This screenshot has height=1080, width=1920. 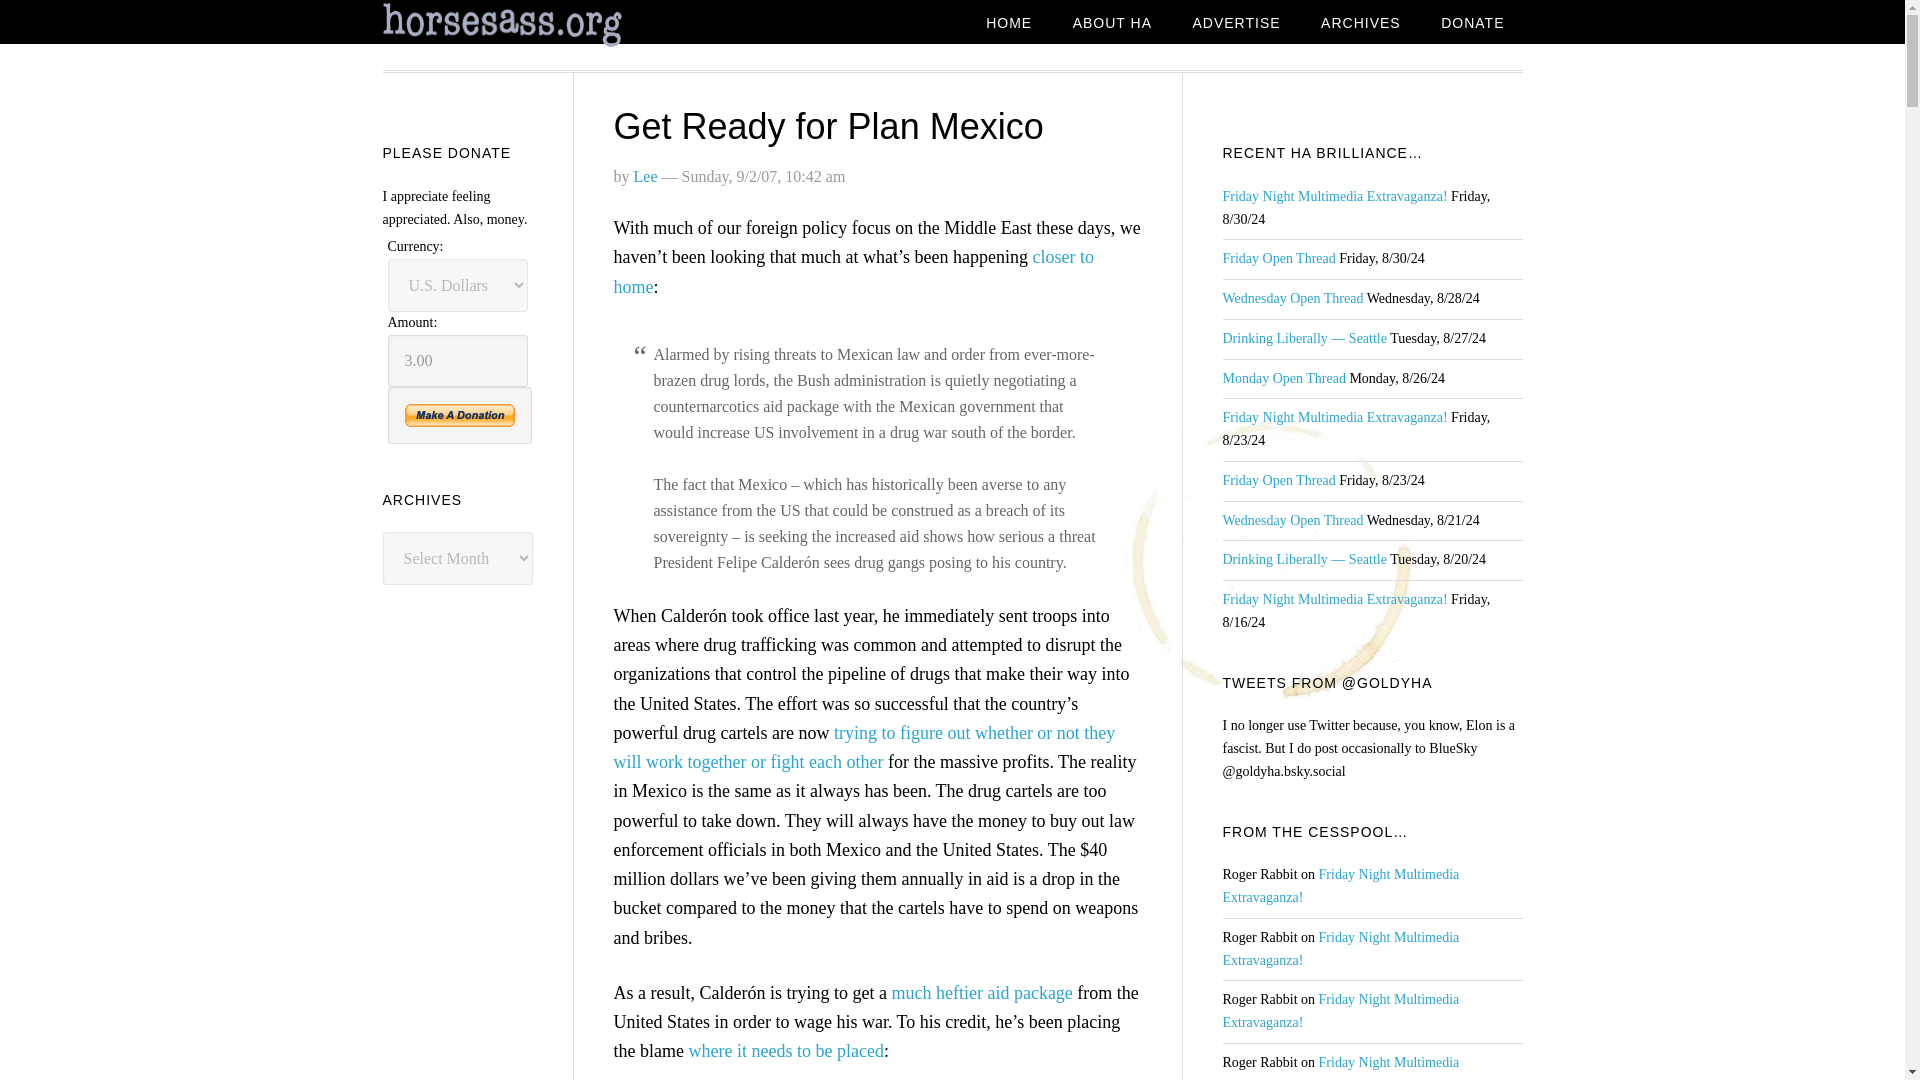 I want to click on much heftier aid package, so click(x=980, y=992).